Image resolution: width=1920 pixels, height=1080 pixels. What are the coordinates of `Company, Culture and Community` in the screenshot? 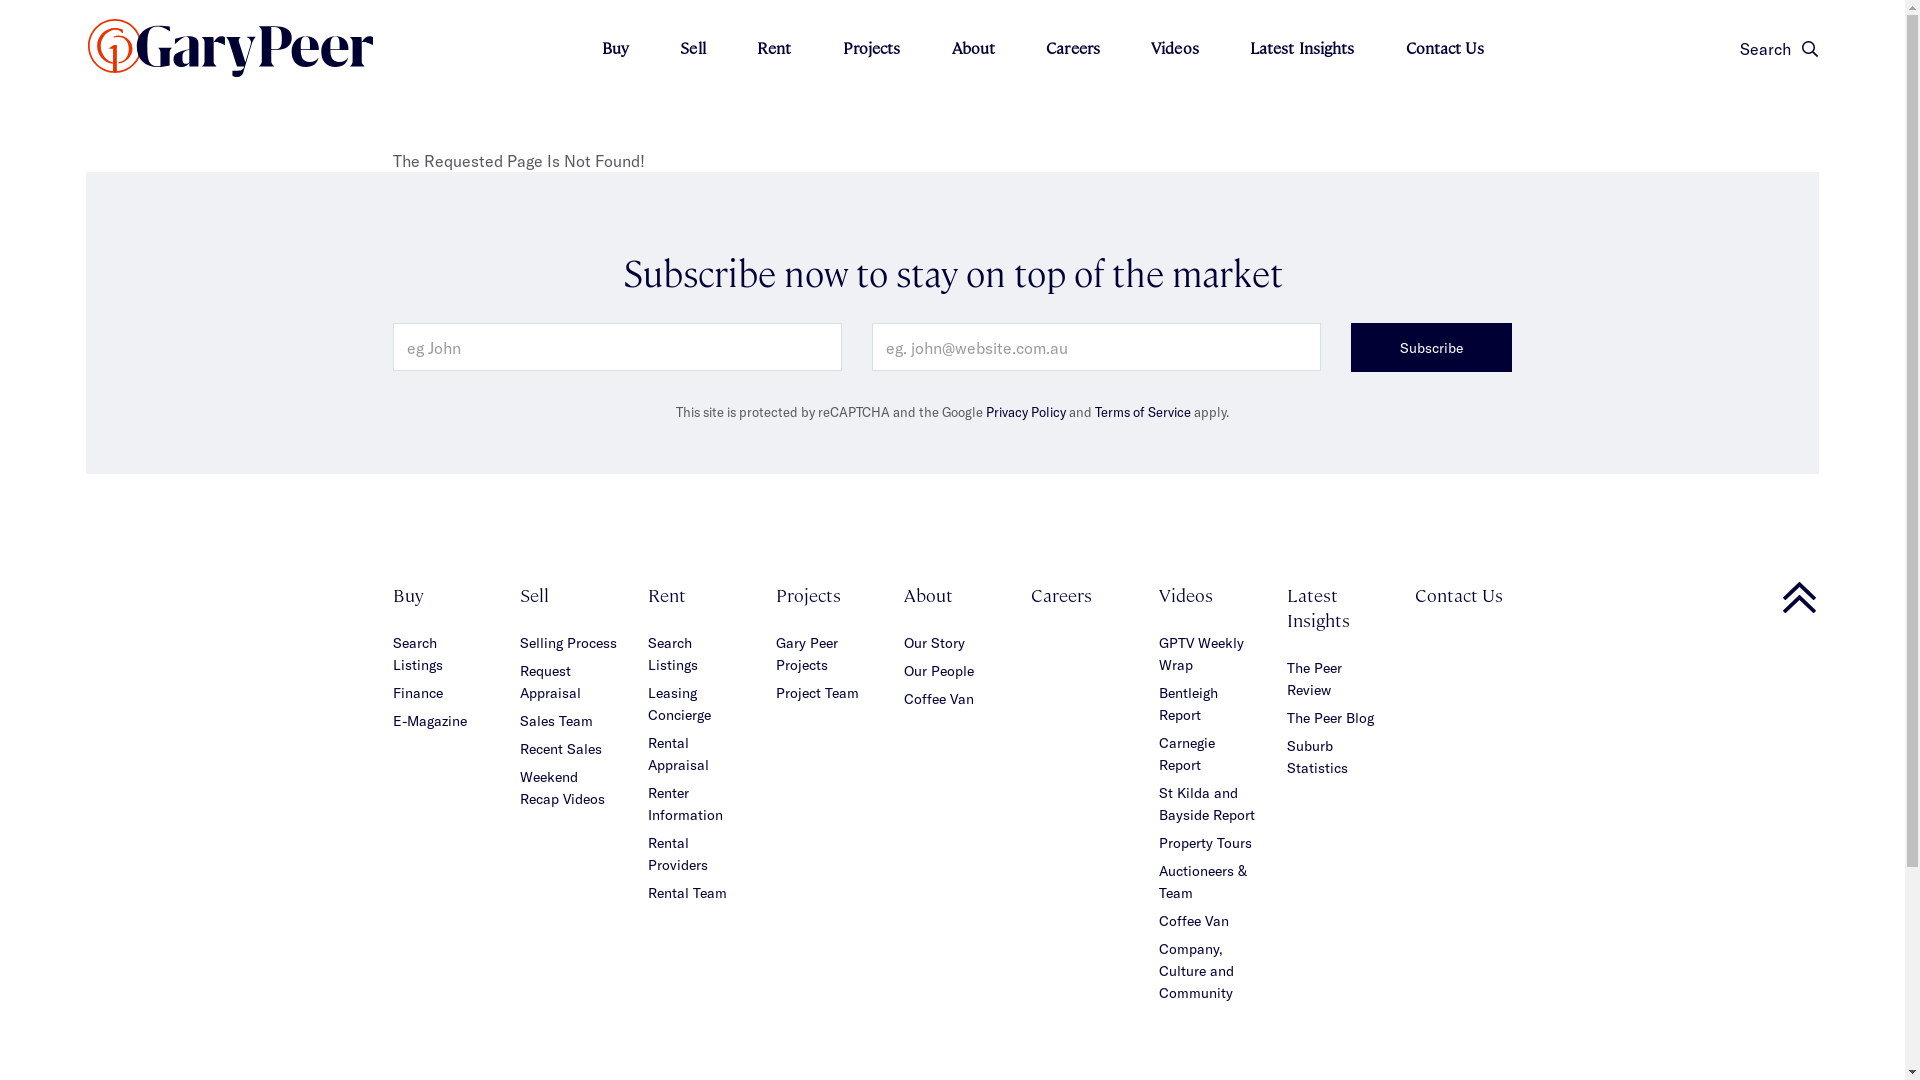 It's located at (1196, 970).